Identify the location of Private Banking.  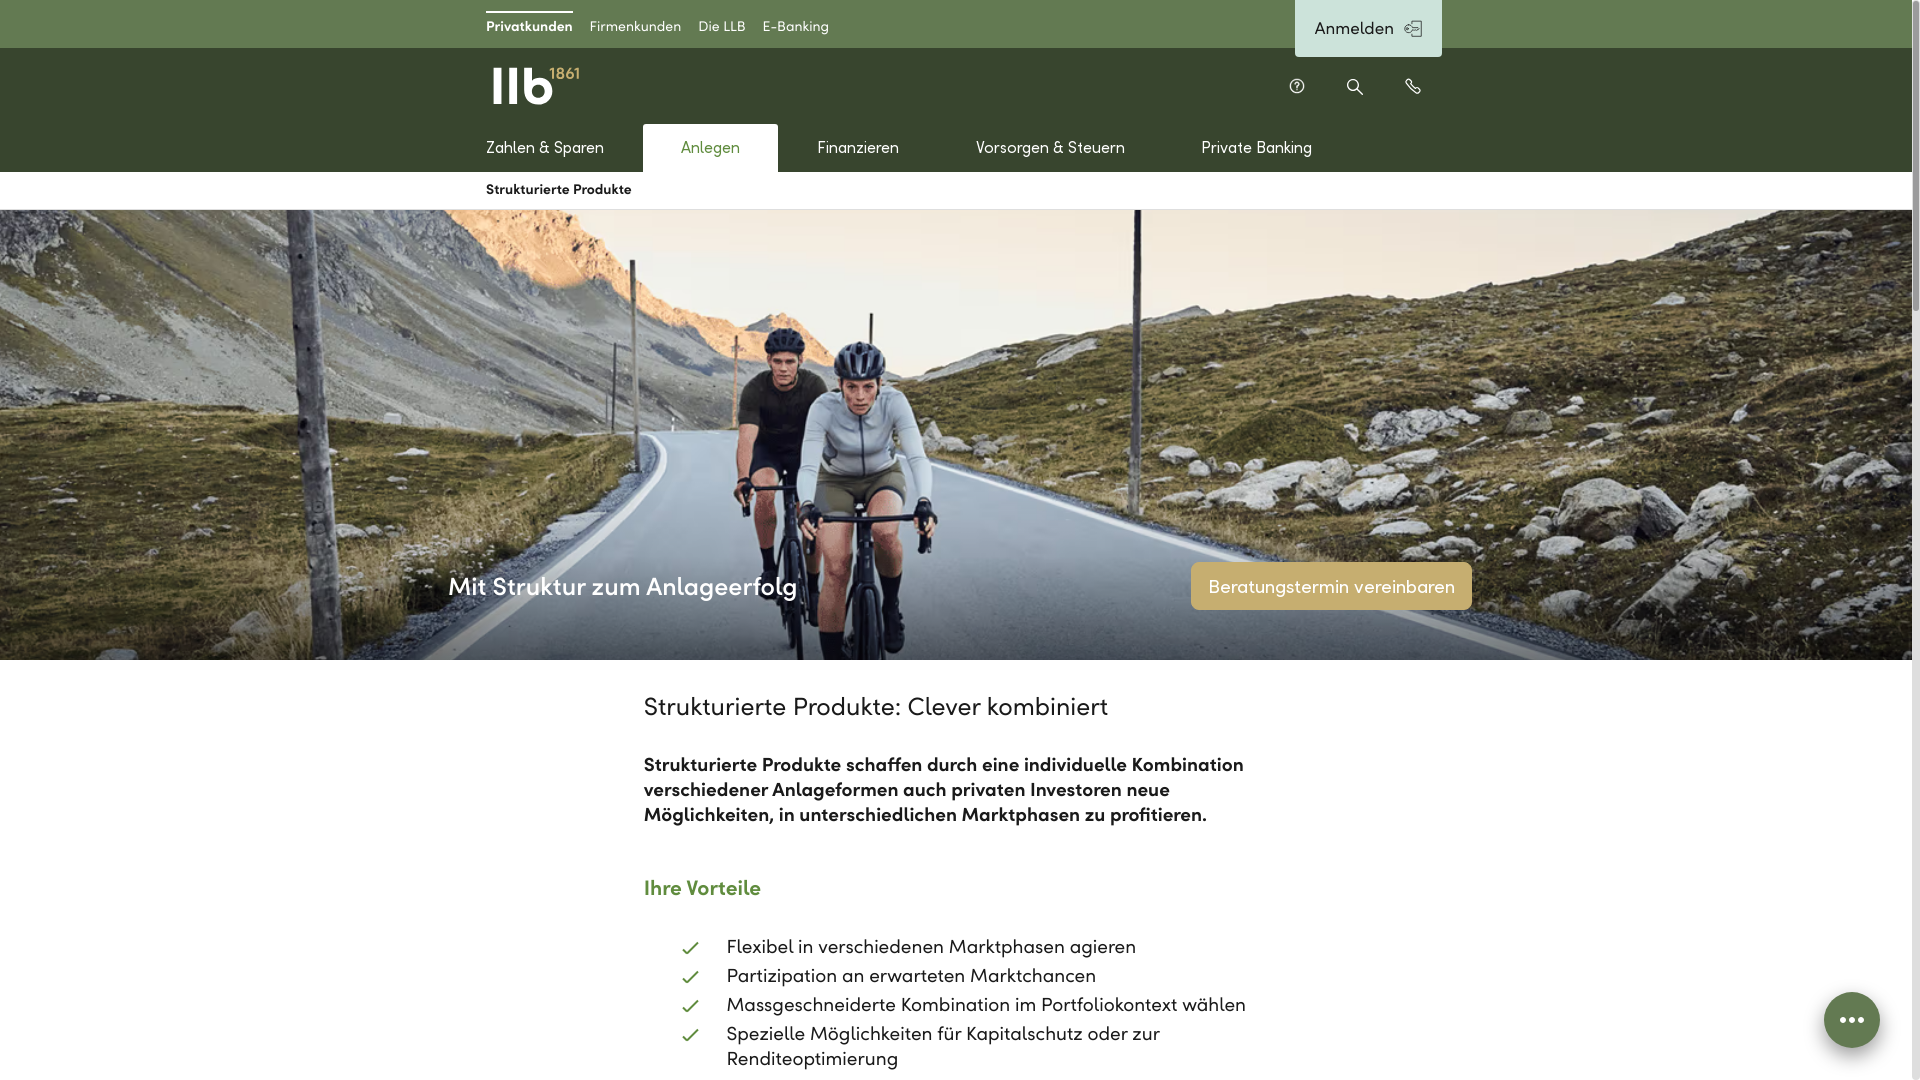
(1257, 148).